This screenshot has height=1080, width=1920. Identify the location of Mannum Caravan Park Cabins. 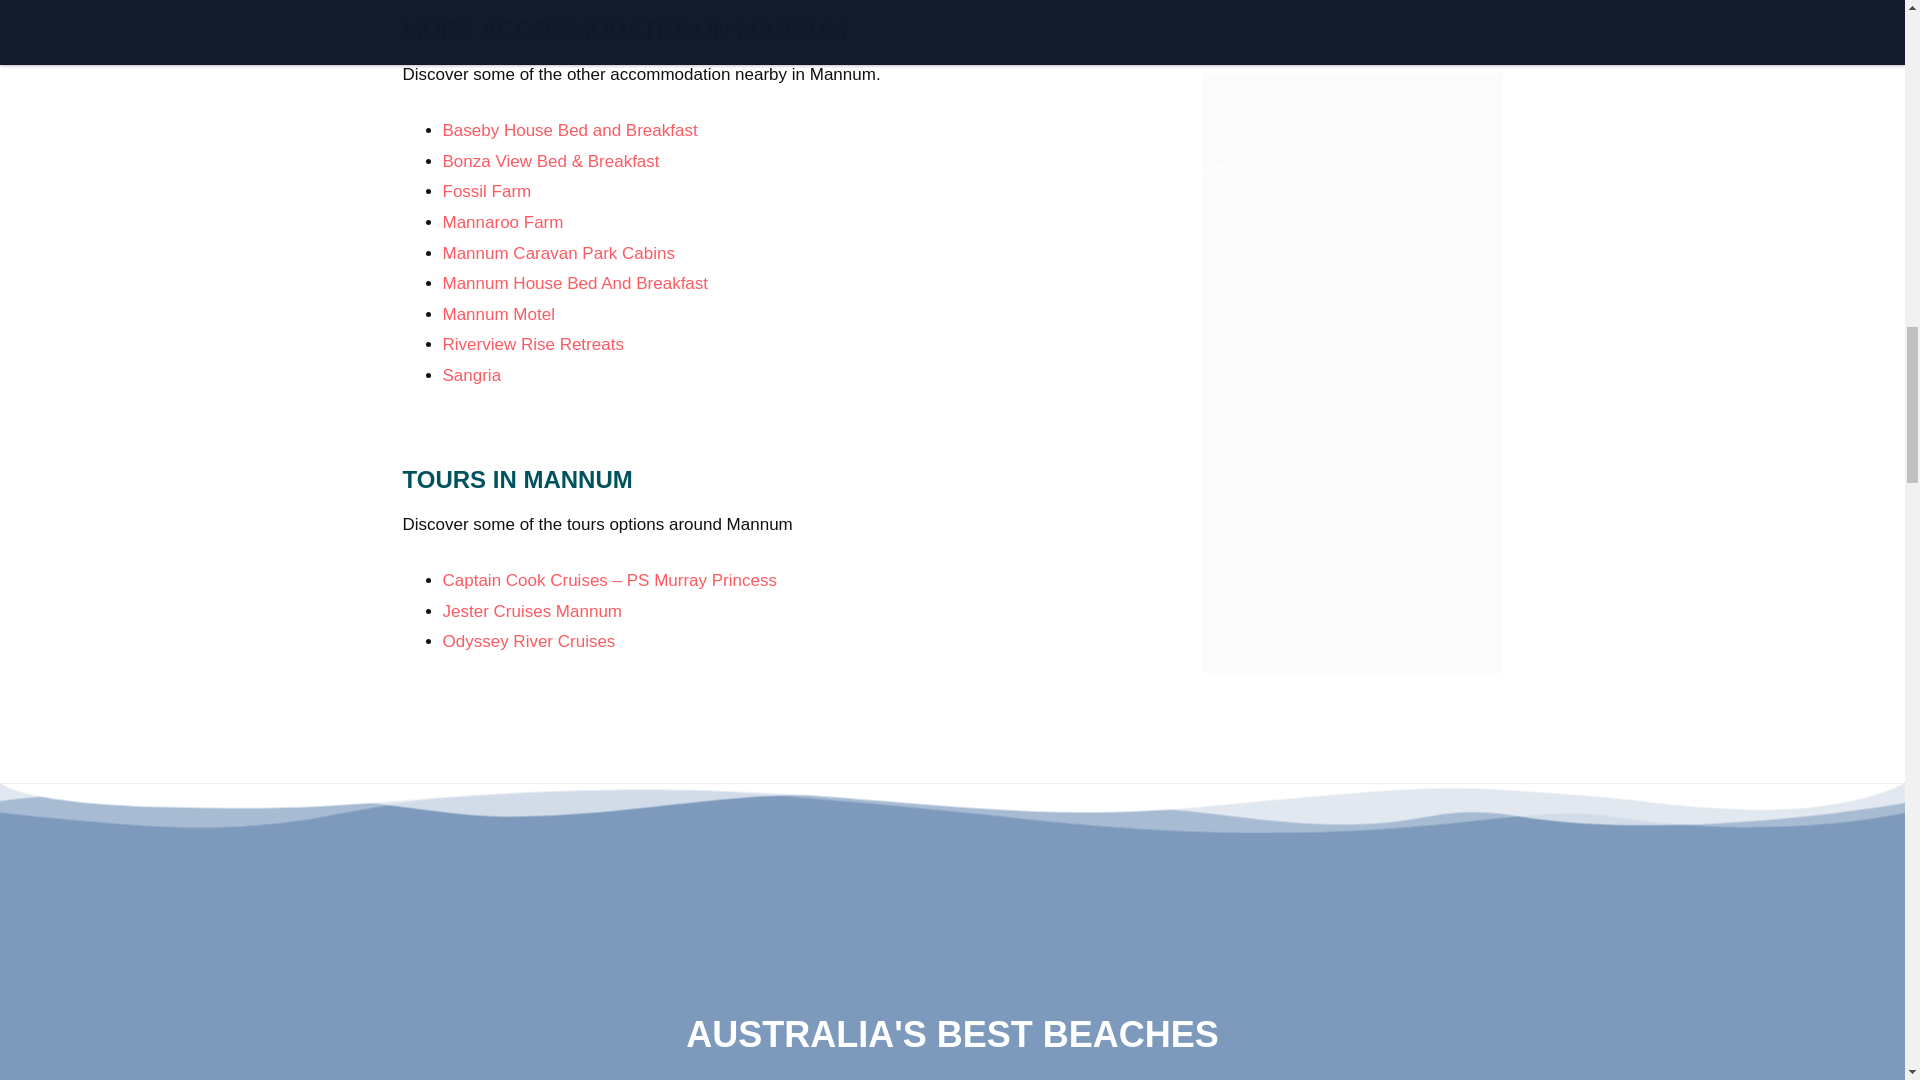
(557, 254).